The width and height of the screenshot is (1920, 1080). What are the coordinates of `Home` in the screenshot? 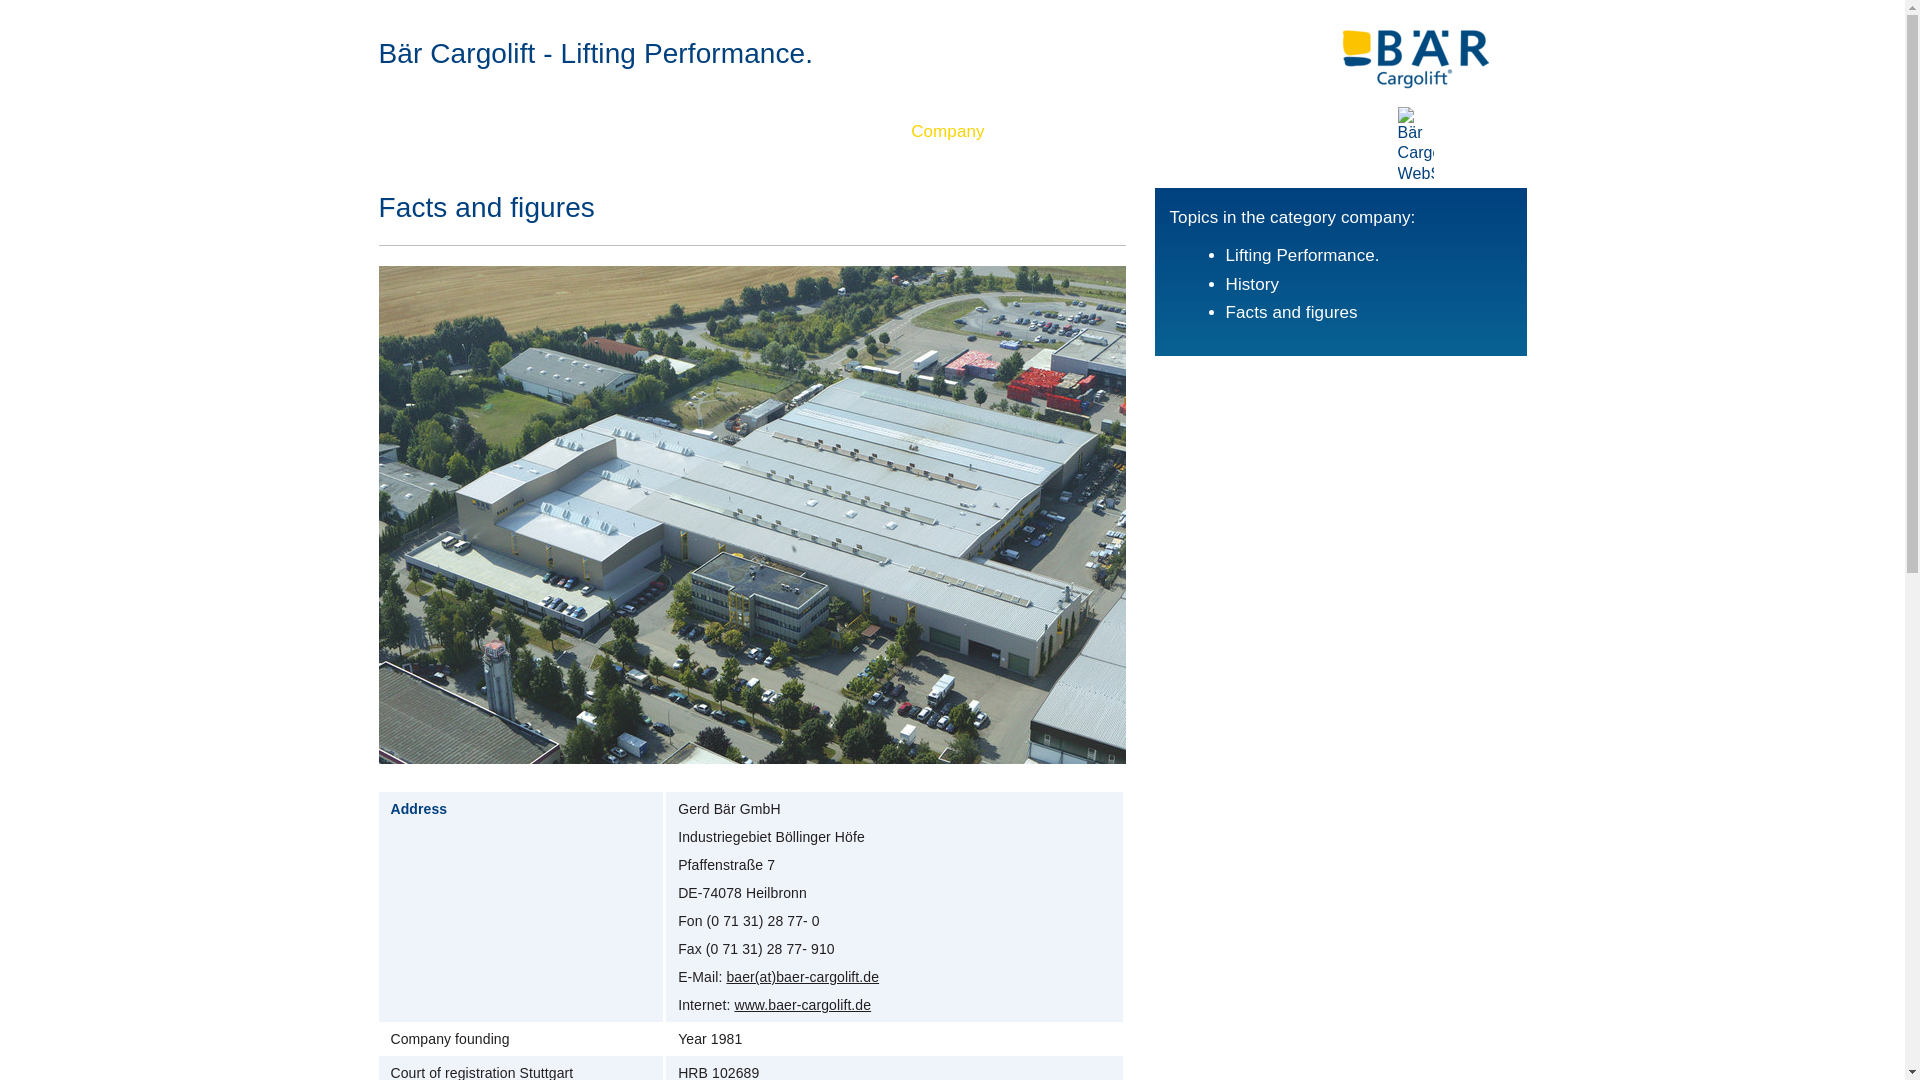 It's located at (403, 131).